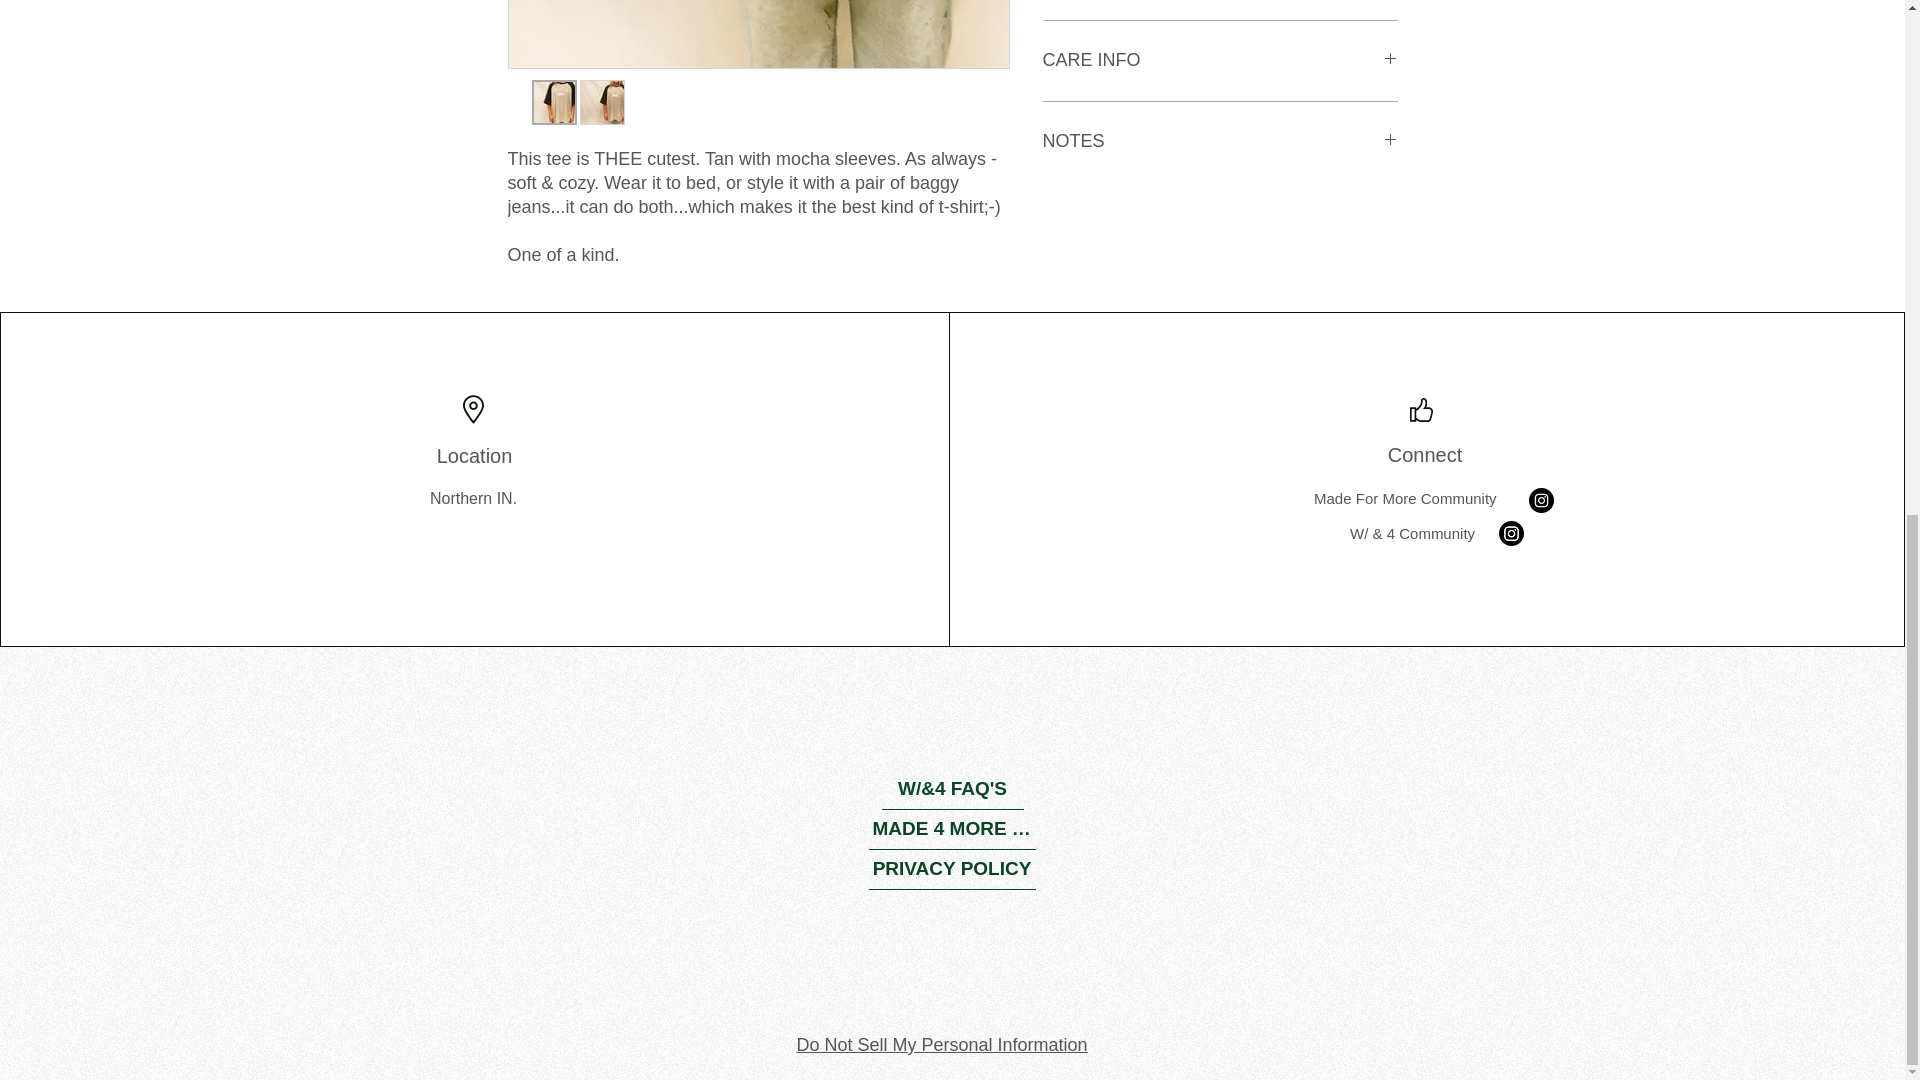  Describe the element at coordinates (941, 1046) in the screenshot. I see `Do Not Sell My Personal Information` at that location.